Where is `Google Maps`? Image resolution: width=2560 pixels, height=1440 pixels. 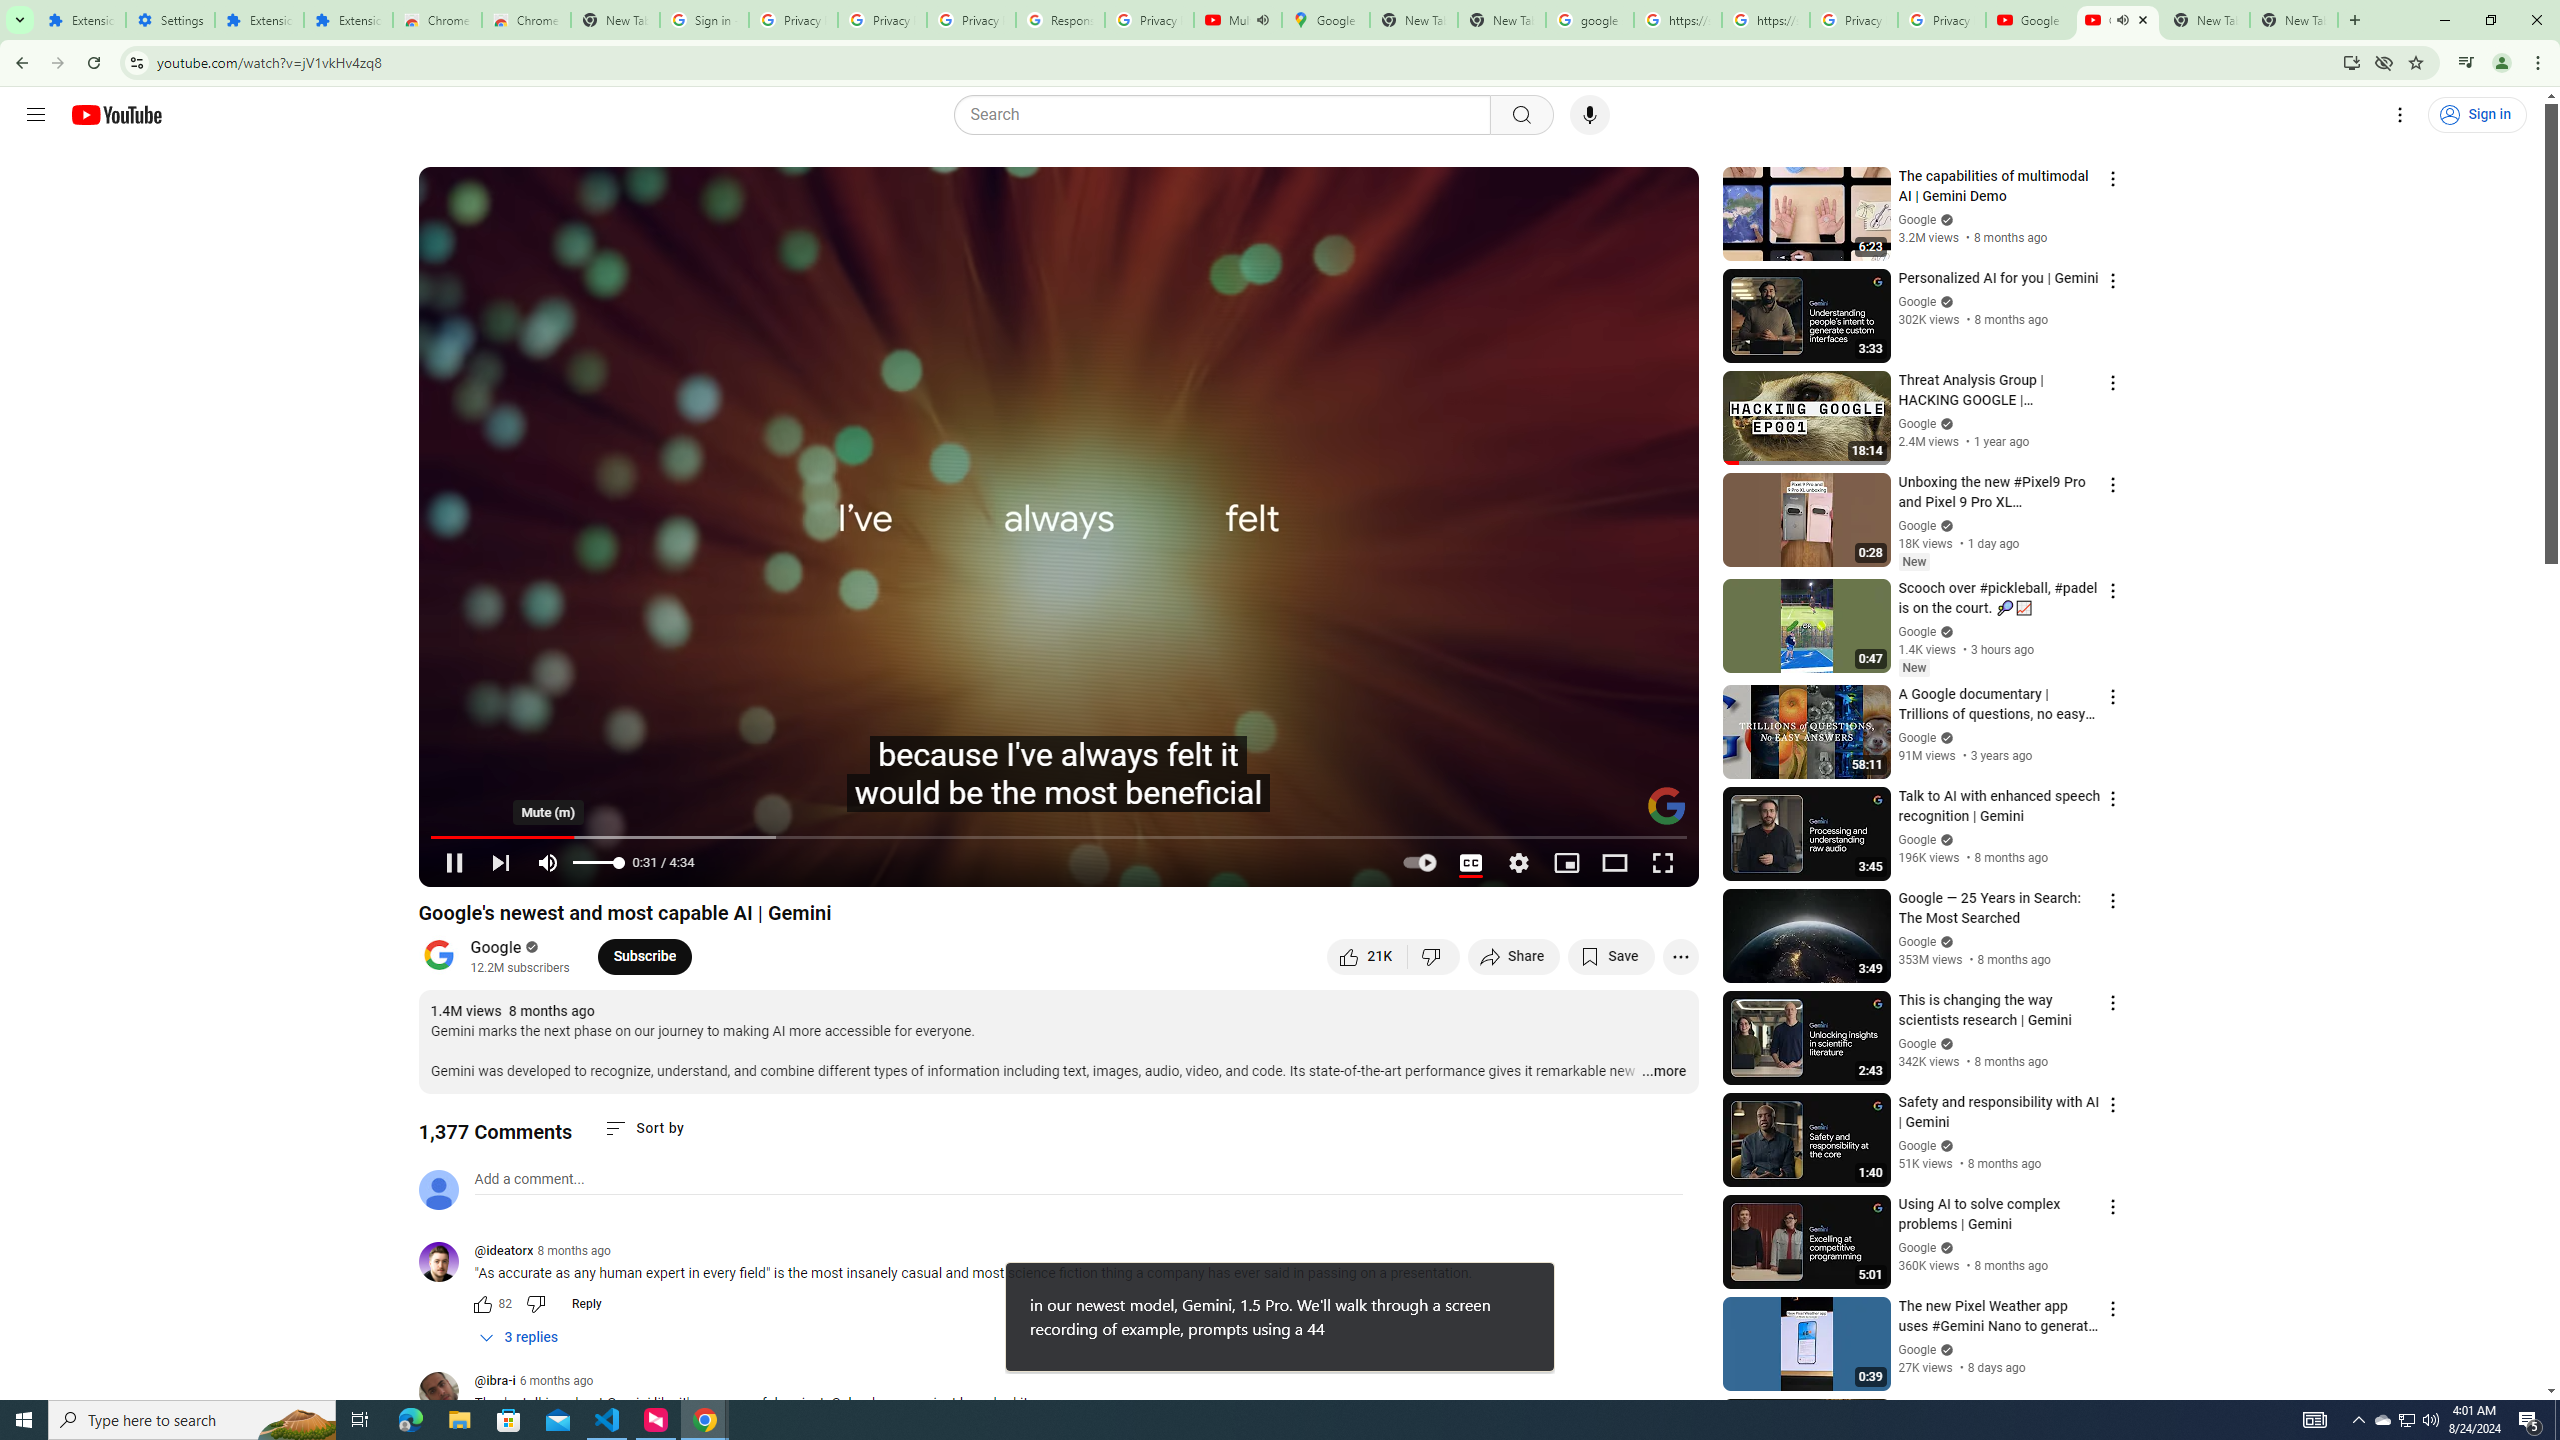 Google Maps is located at coordinates (1326, 20).